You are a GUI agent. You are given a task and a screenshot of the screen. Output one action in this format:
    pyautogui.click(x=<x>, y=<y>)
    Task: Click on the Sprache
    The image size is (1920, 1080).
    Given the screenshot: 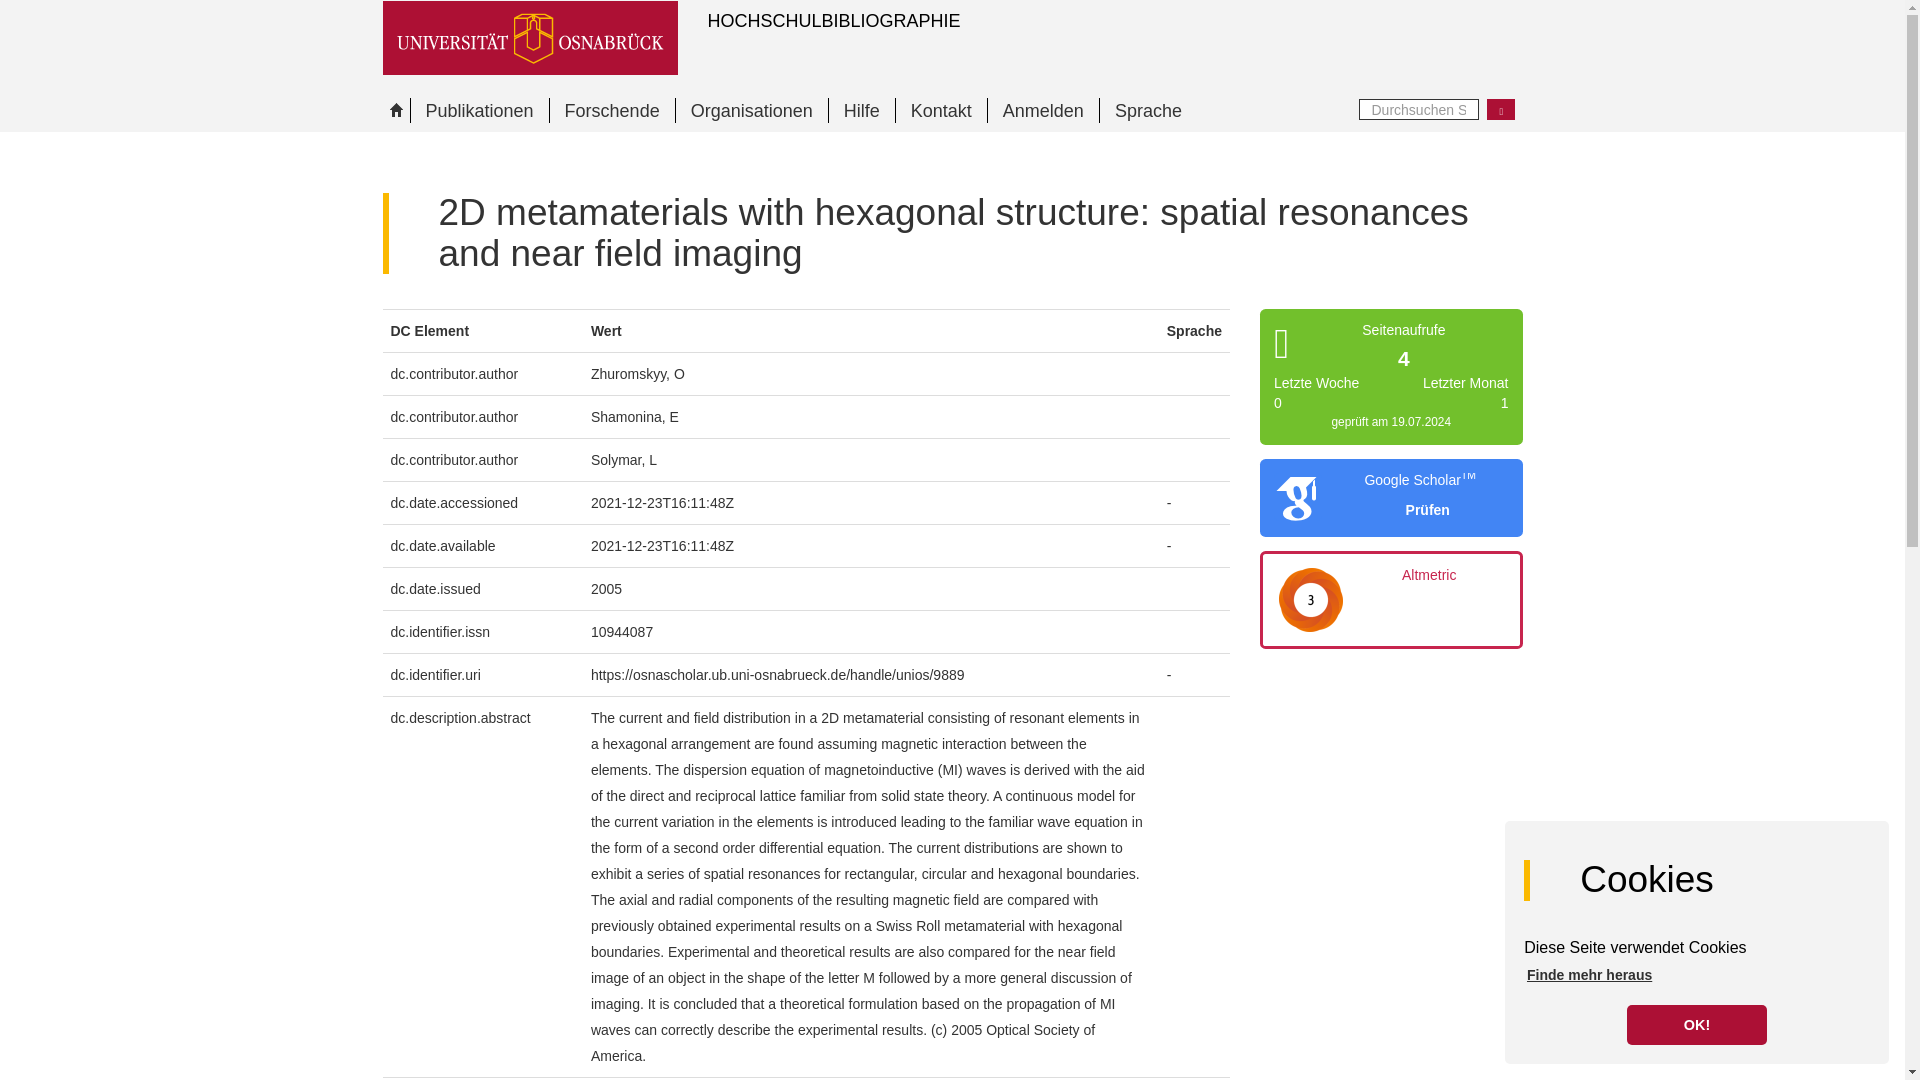 What is the action you would take?
    pyautogui.click(x=1147, y=110)
    